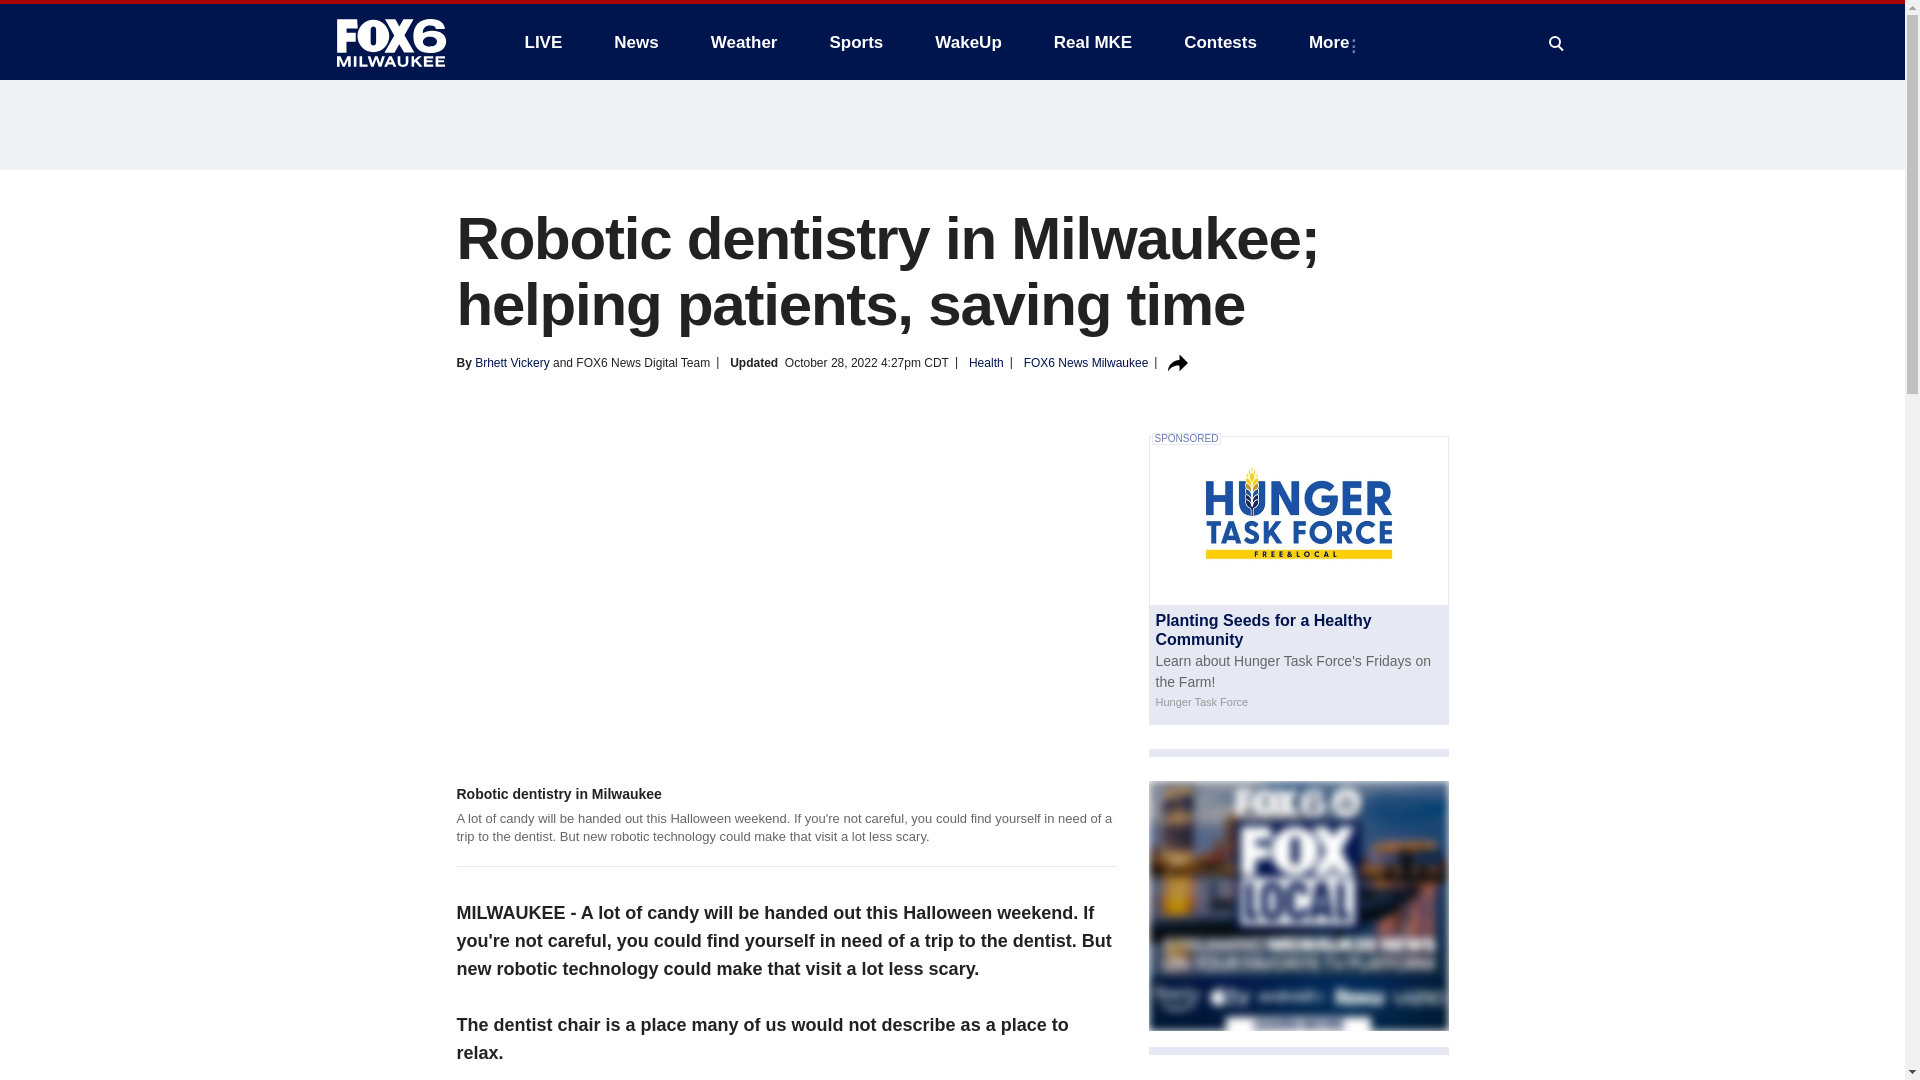 The width and height of the screenshot is (1920, 1080). Describe the element at coordinates (1093, 42) in the screenshot. I see `Real MKE` at that location.